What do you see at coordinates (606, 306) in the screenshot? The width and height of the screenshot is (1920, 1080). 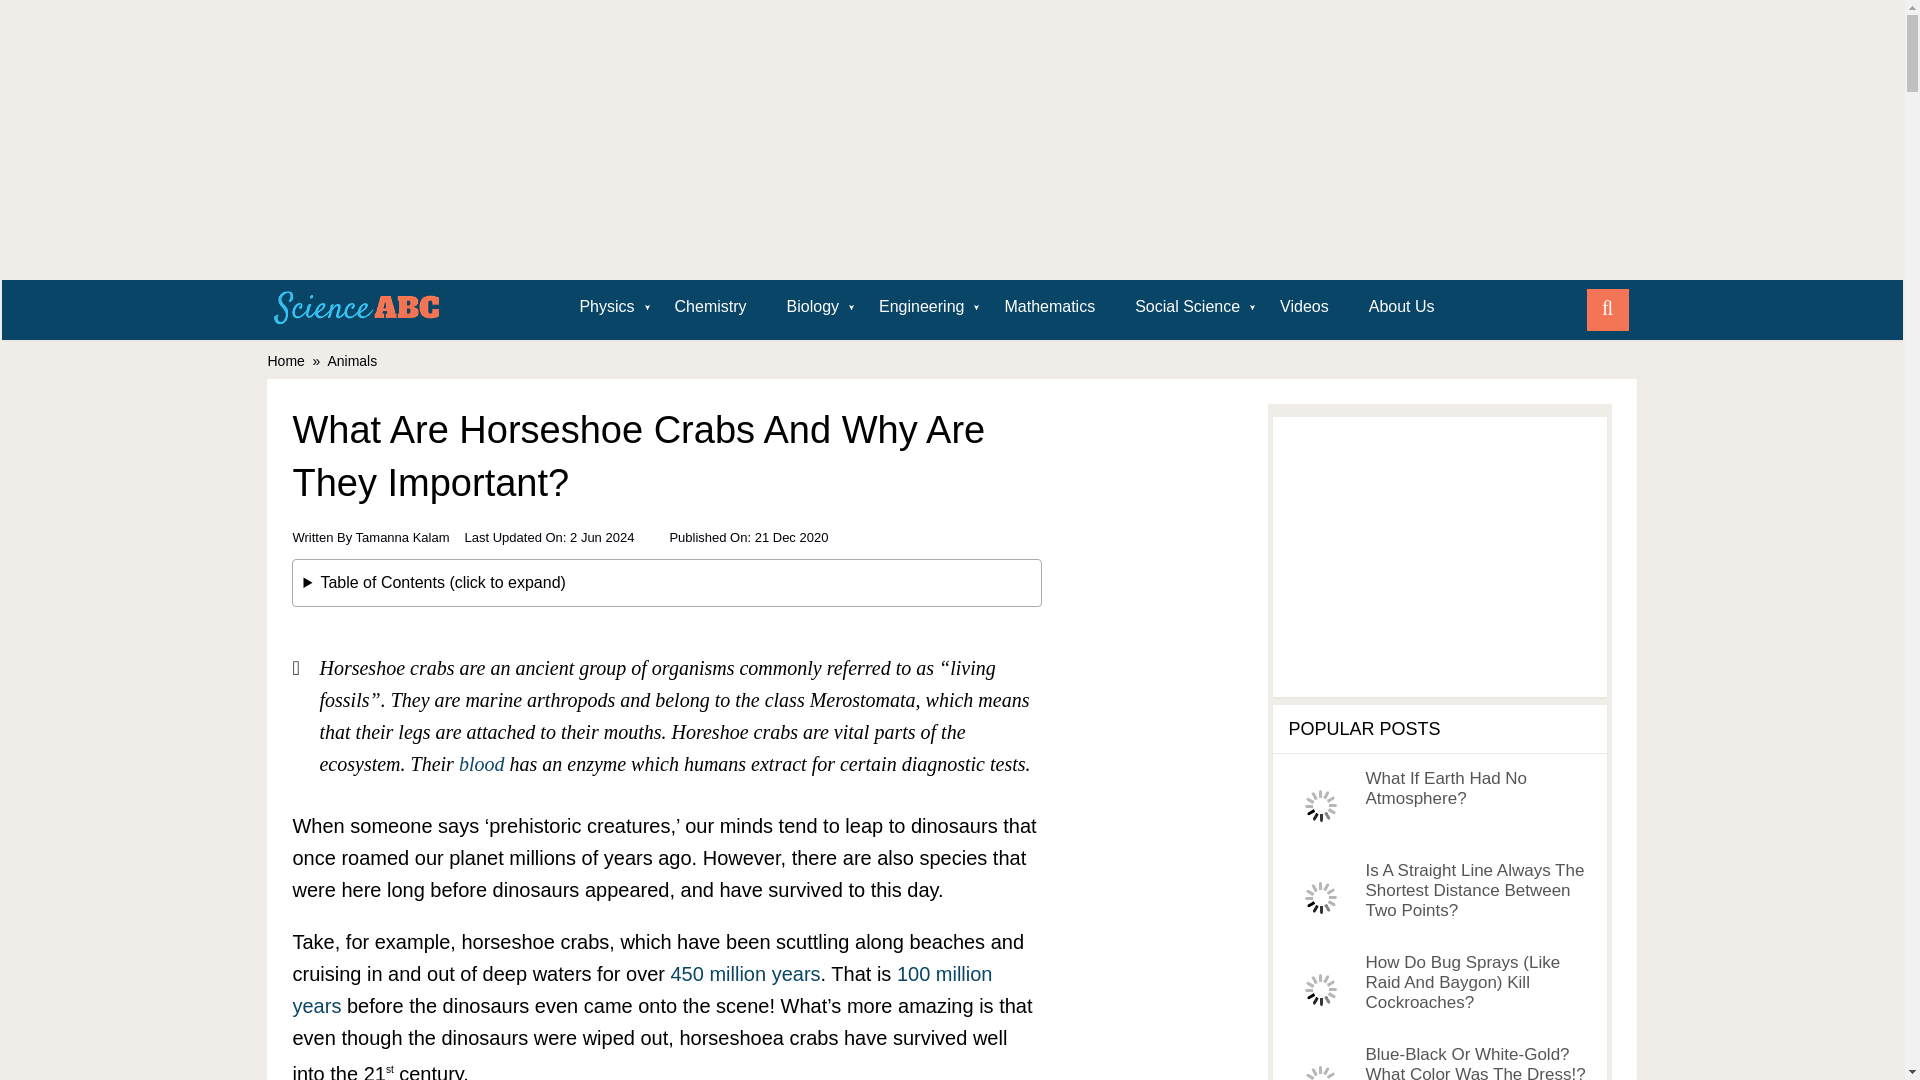 I see `Physics` at bounding box center [606, 306].